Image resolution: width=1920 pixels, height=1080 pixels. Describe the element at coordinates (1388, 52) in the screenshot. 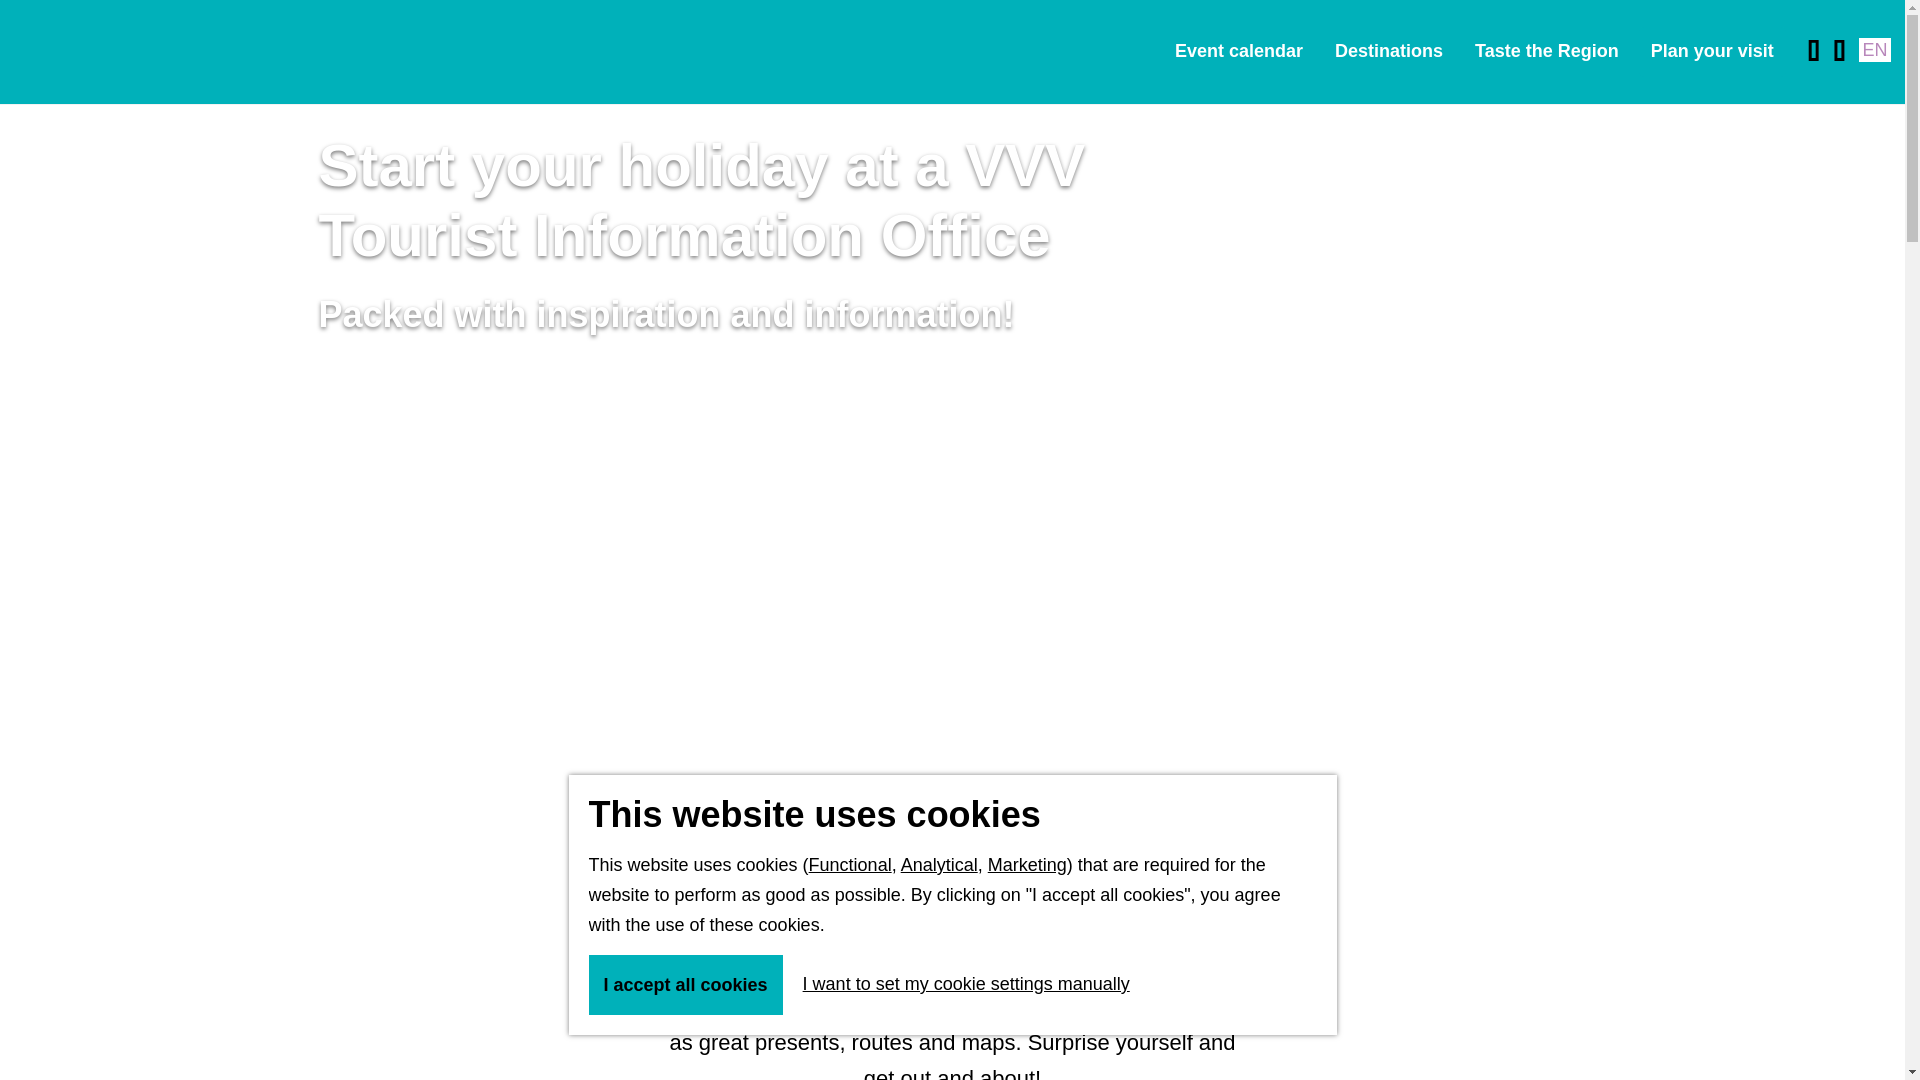

I see `Destinations` at that location.